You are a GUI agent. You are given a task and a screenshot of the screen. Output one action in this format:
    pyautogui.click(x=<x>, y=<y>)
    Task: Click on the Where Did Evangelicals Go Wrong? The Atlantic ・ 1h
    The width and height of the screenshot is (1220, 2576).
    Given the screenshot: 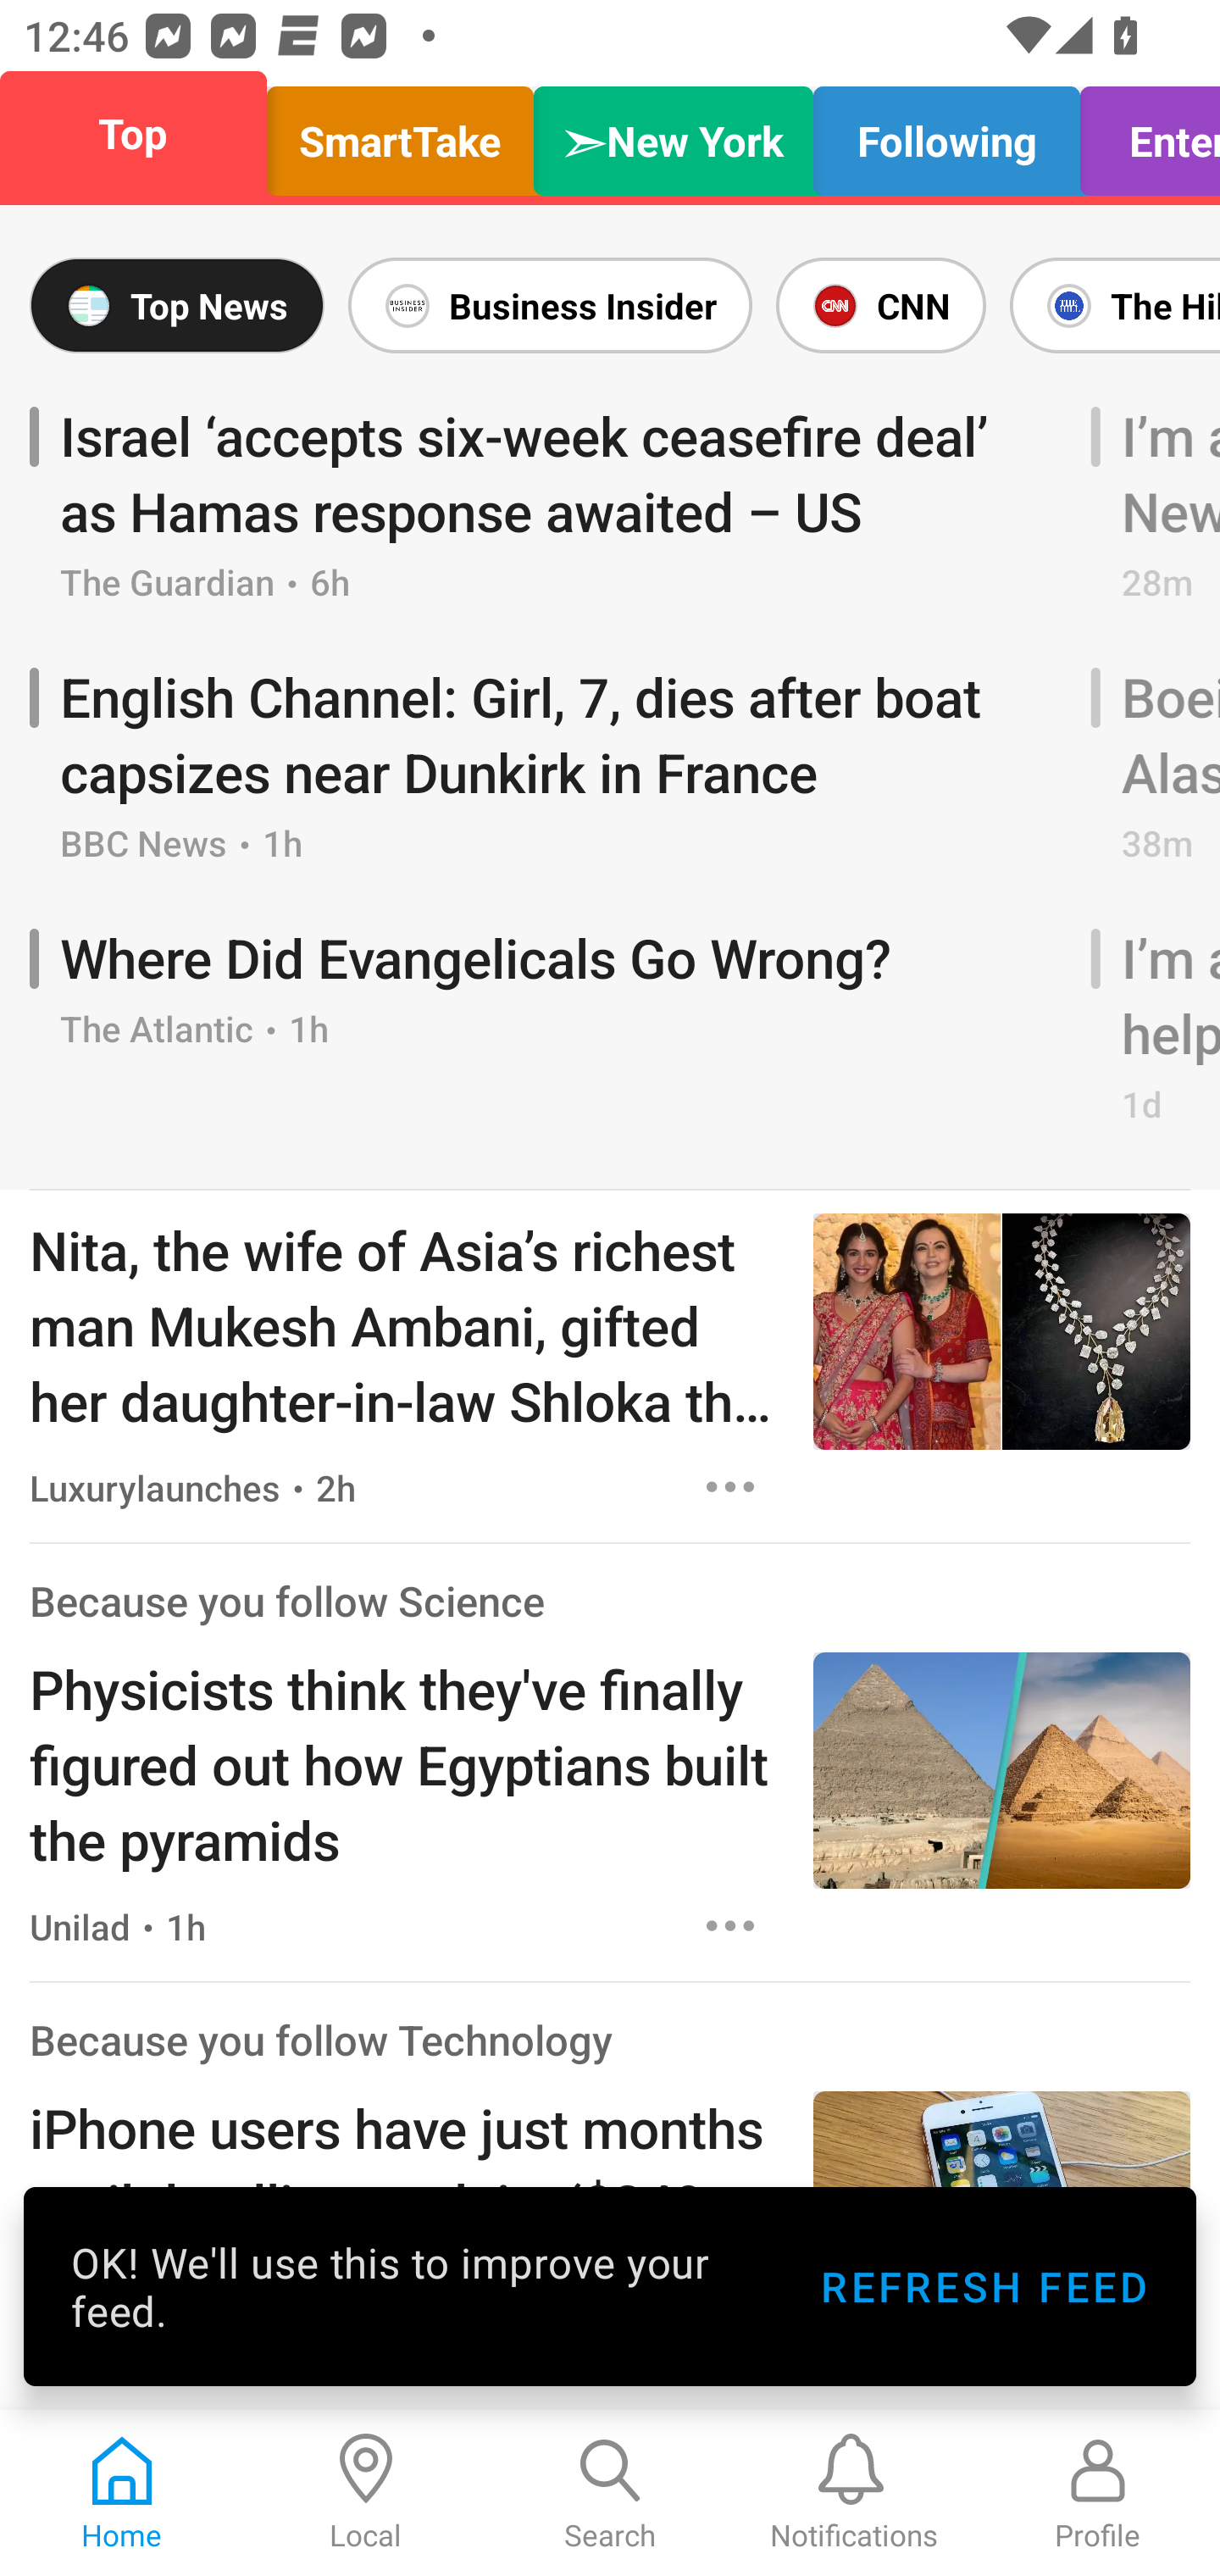 What is the action you would take?
    pyautogui.click(x=549, y=1029)
    